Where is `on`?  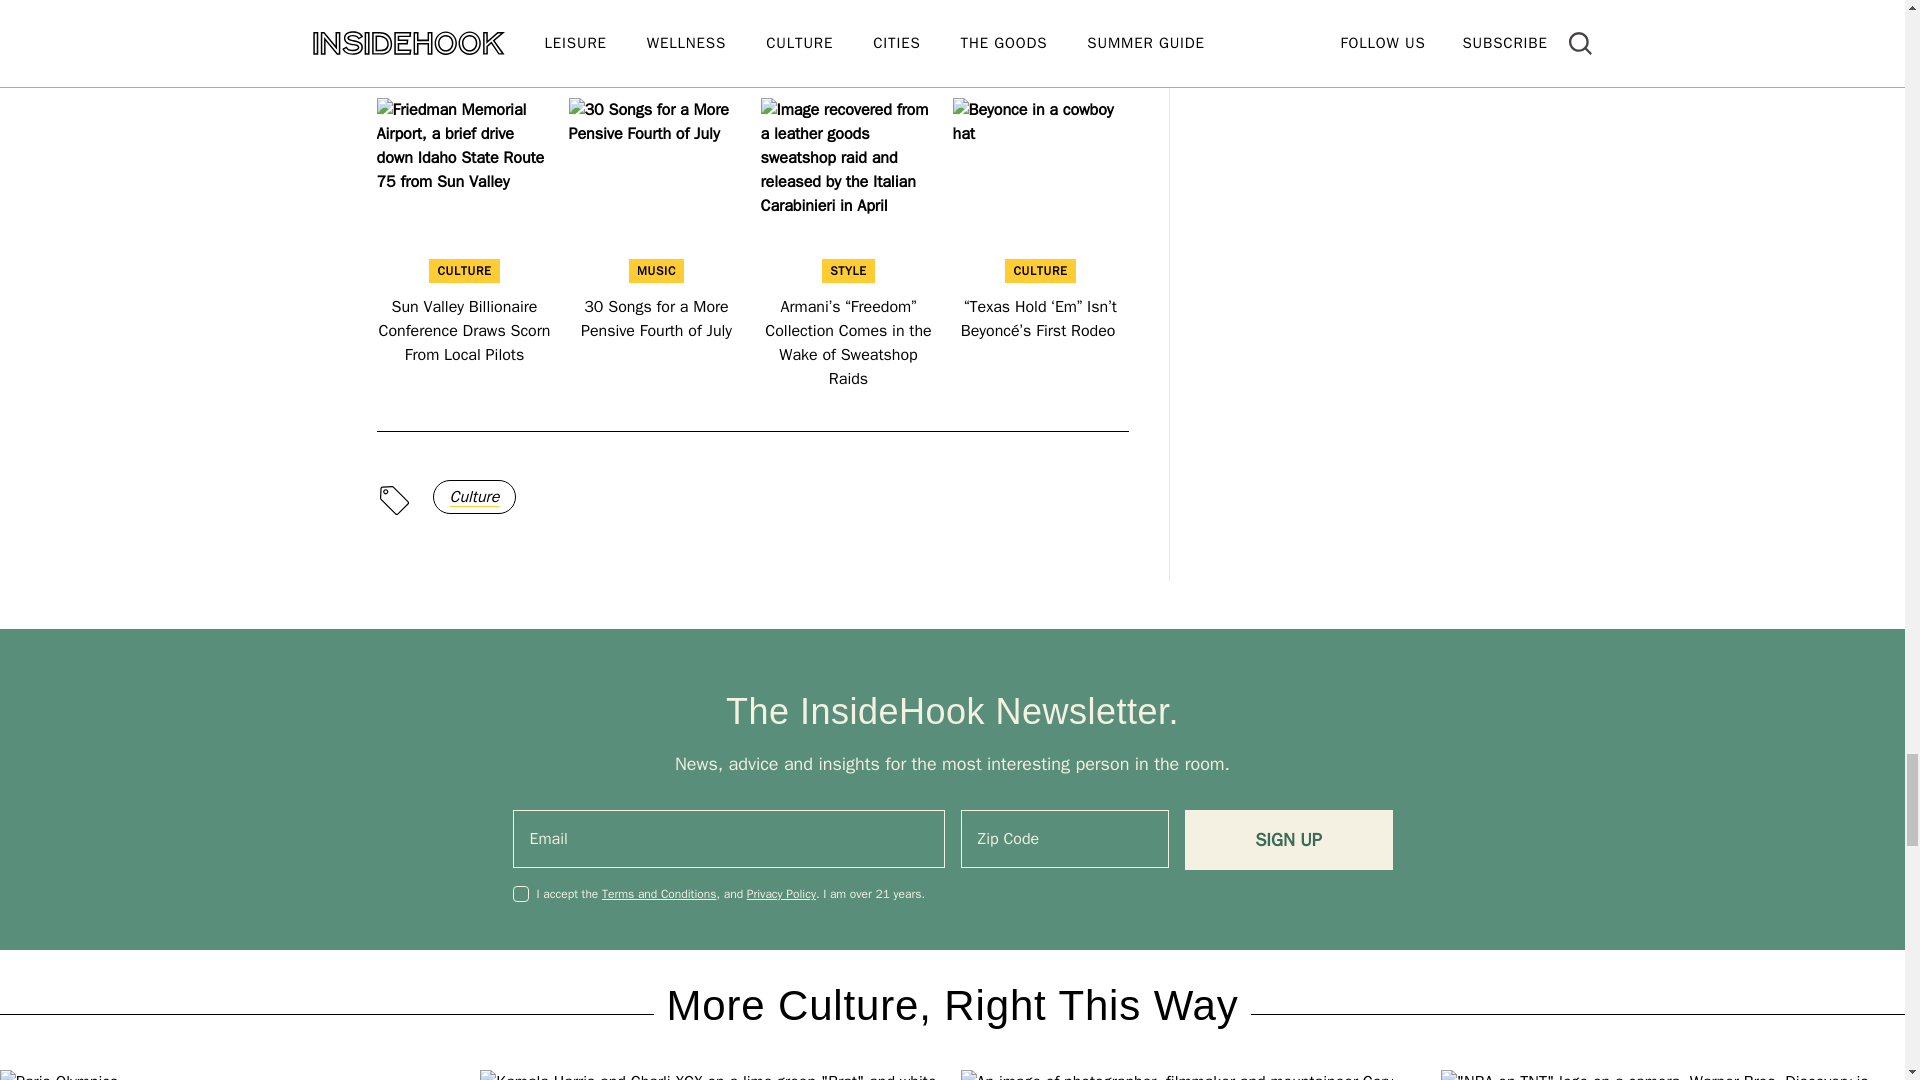 on is located at coordinates (520, 893).